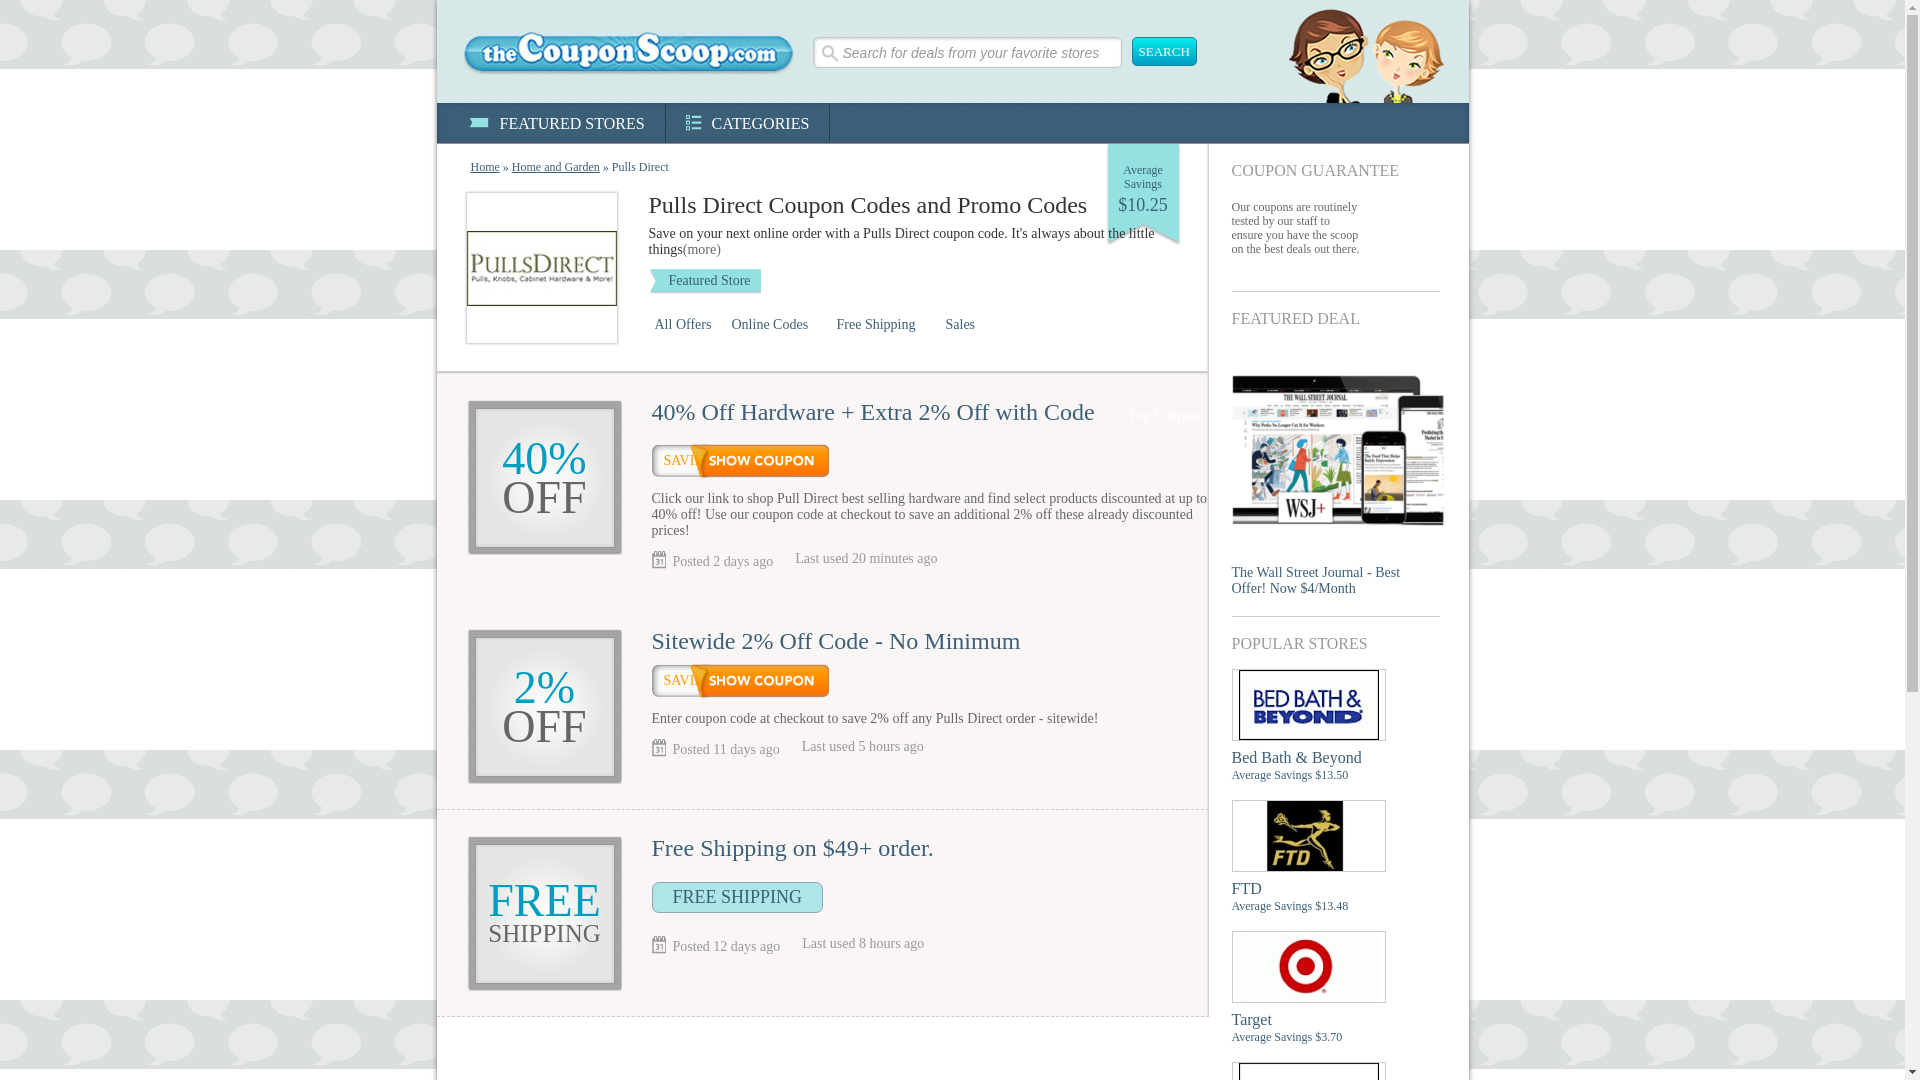 This screenshot has width=1920, height=1080. What do you see at coordinates (686, 324) in the screenshot?
I see `All Offers` at bounding box center [686, 324].